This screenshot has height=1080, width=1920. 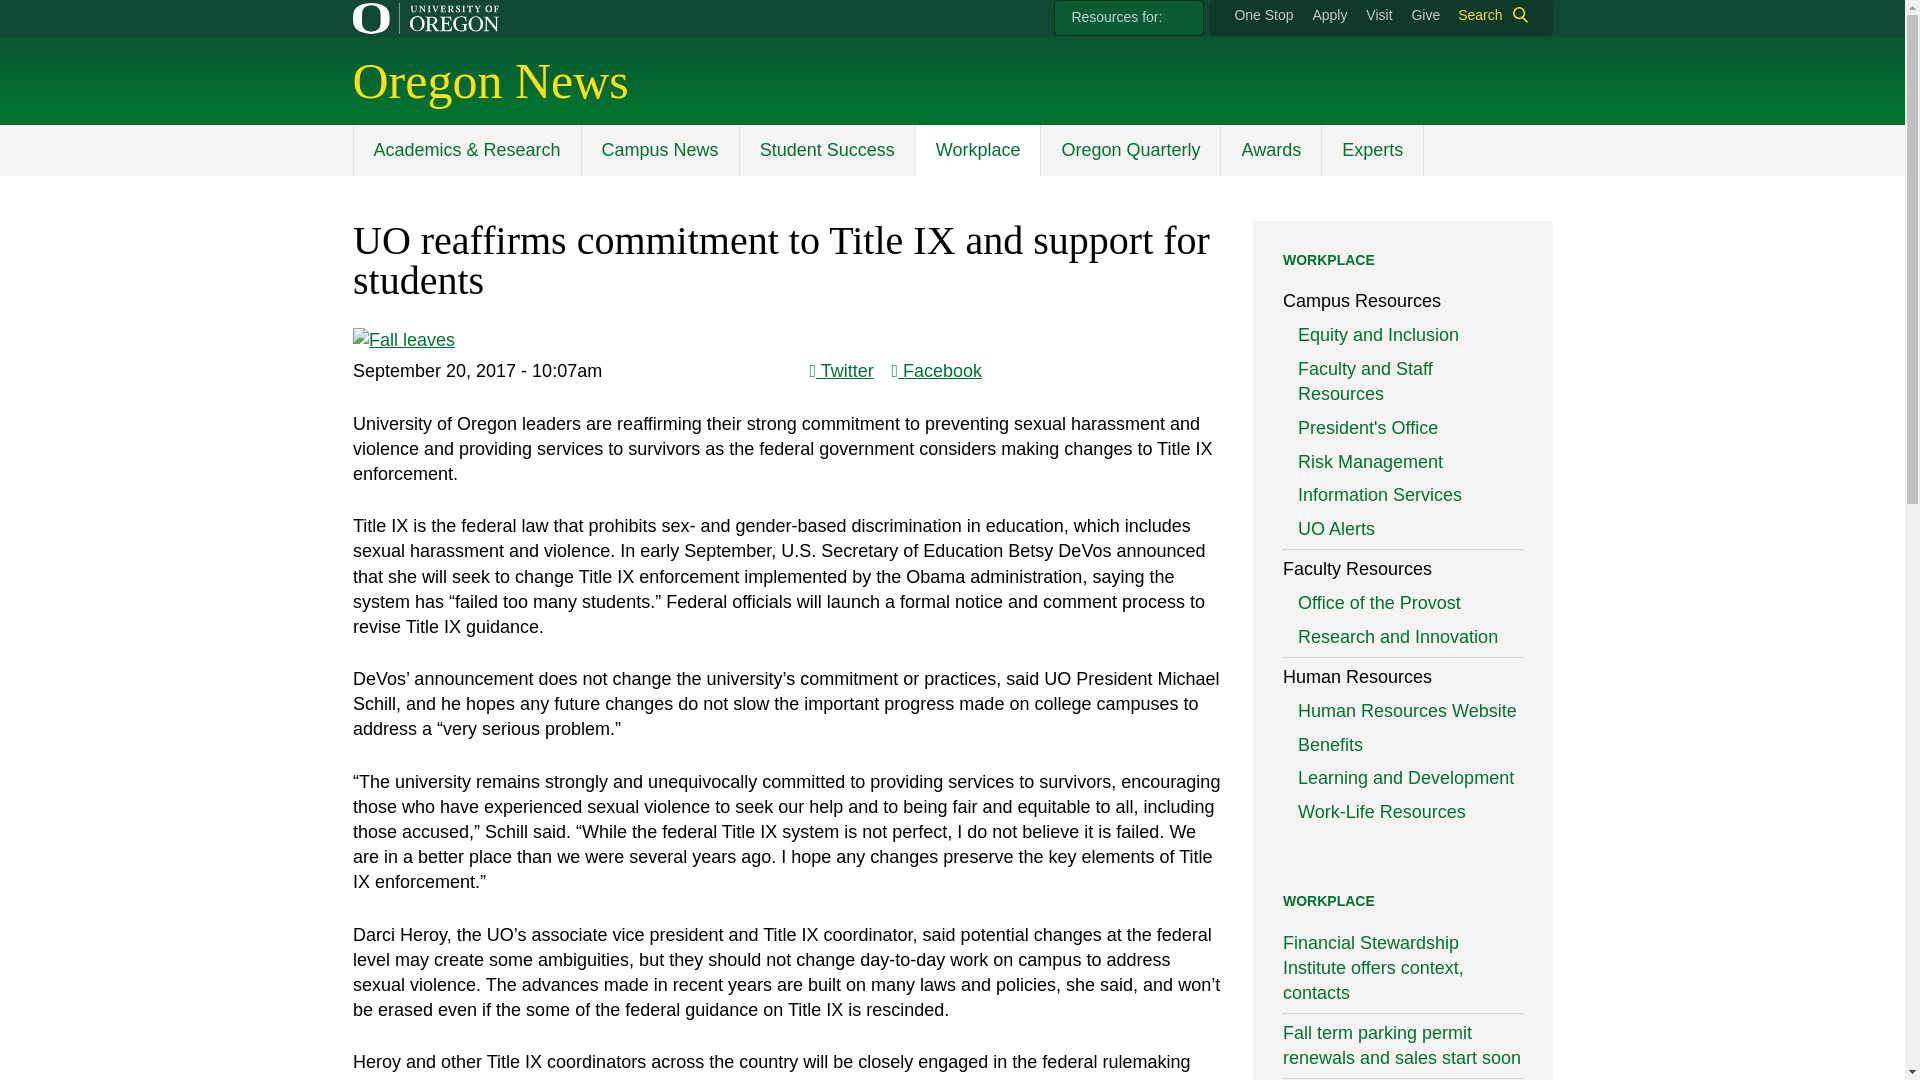 What do you see at coordinates (1488, 14) in the screenshot?
I see `Search` at bounding box center [1488, 14].